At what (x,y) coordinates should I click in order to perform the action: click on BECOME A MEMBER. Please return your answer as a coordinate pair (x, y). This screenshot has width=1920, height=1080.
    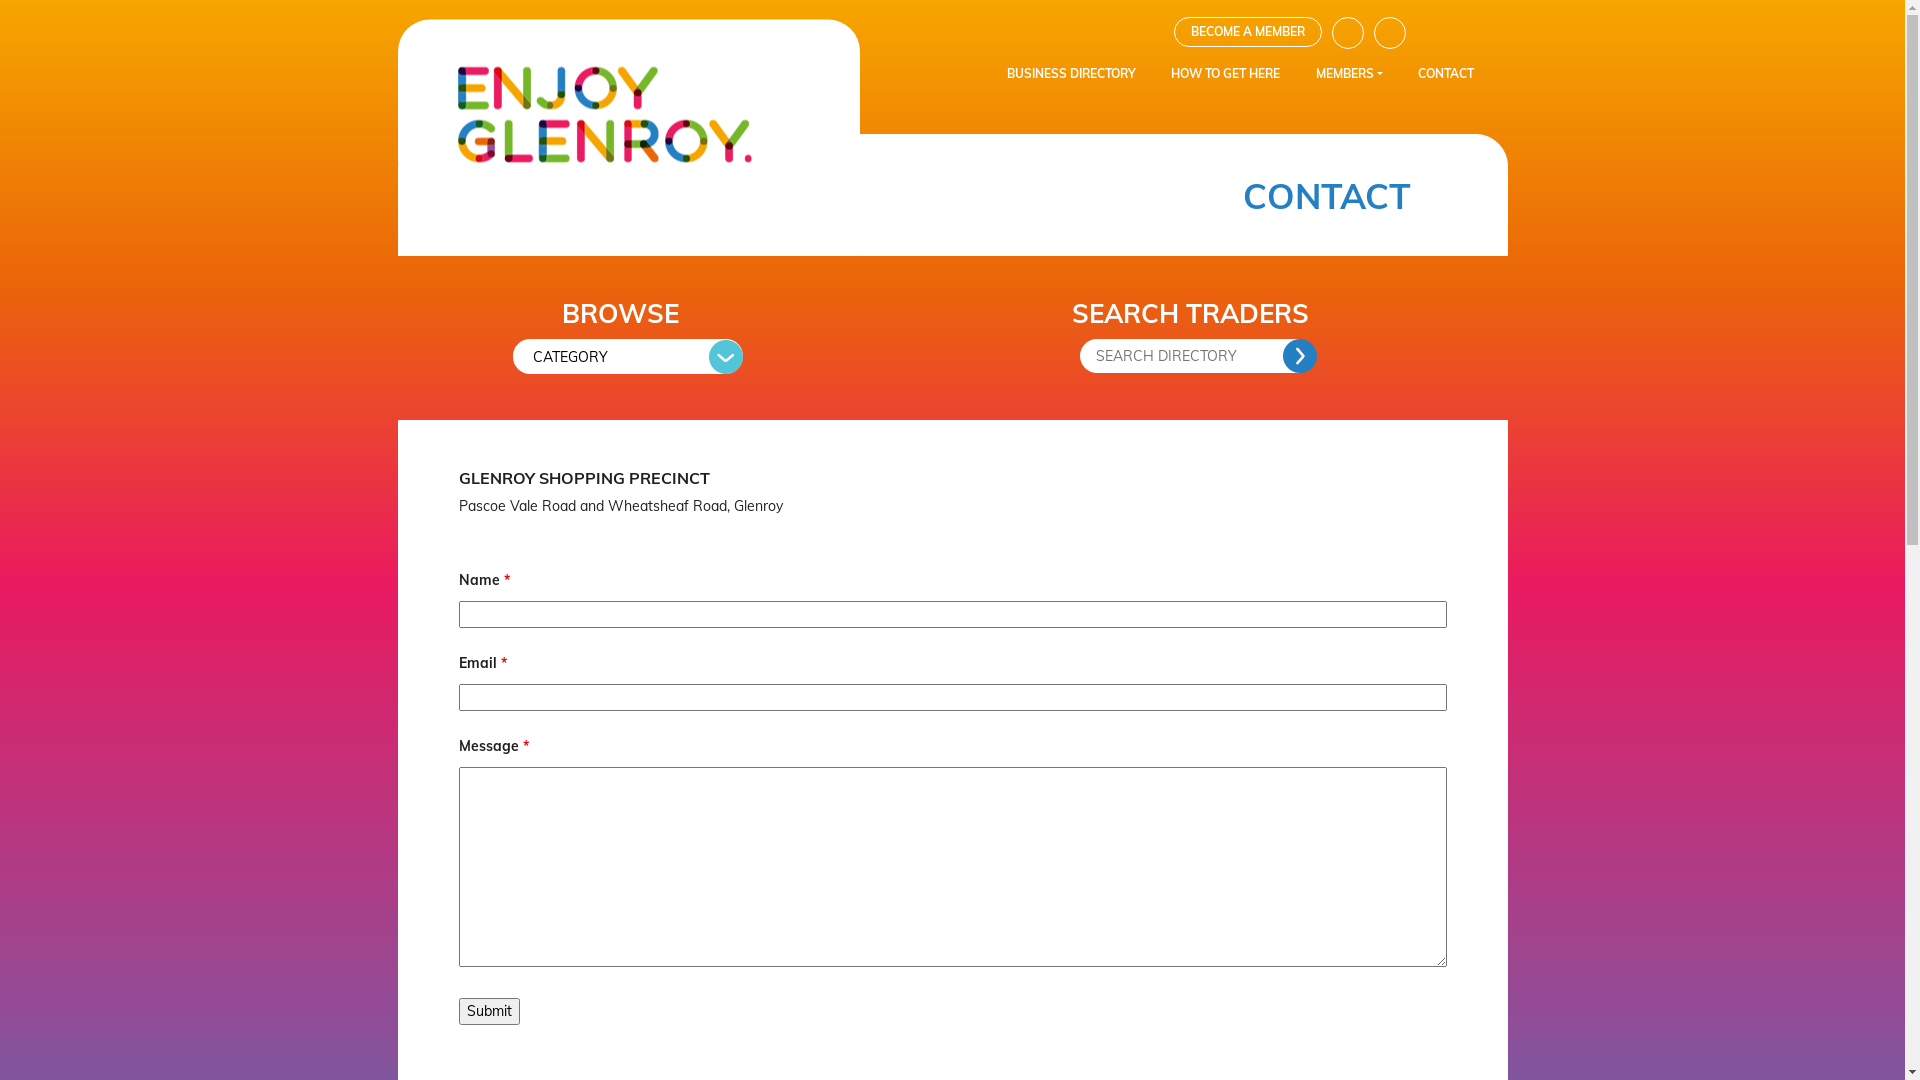
    Looking at the image, I should click on (1247, 32).